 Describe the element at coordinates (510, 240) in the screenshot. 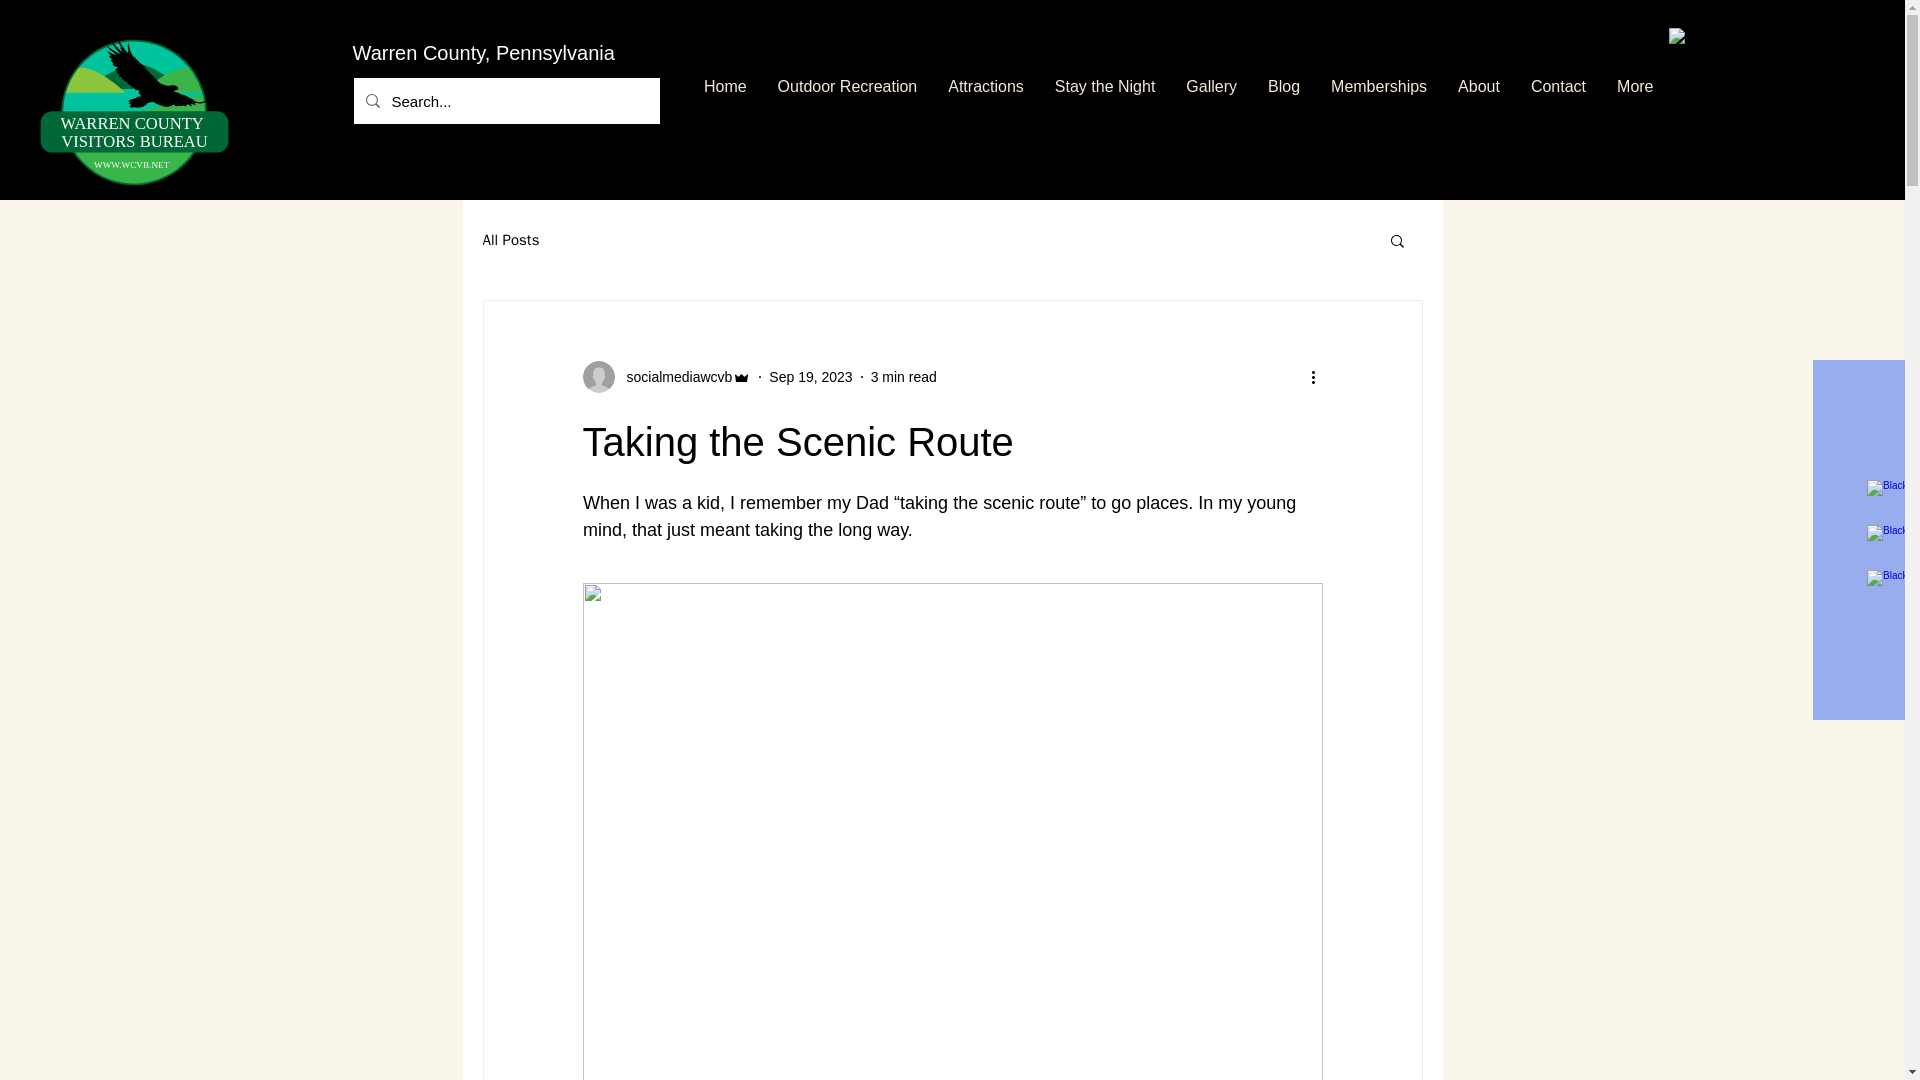

I see `Outdoor Recreation` at that location.